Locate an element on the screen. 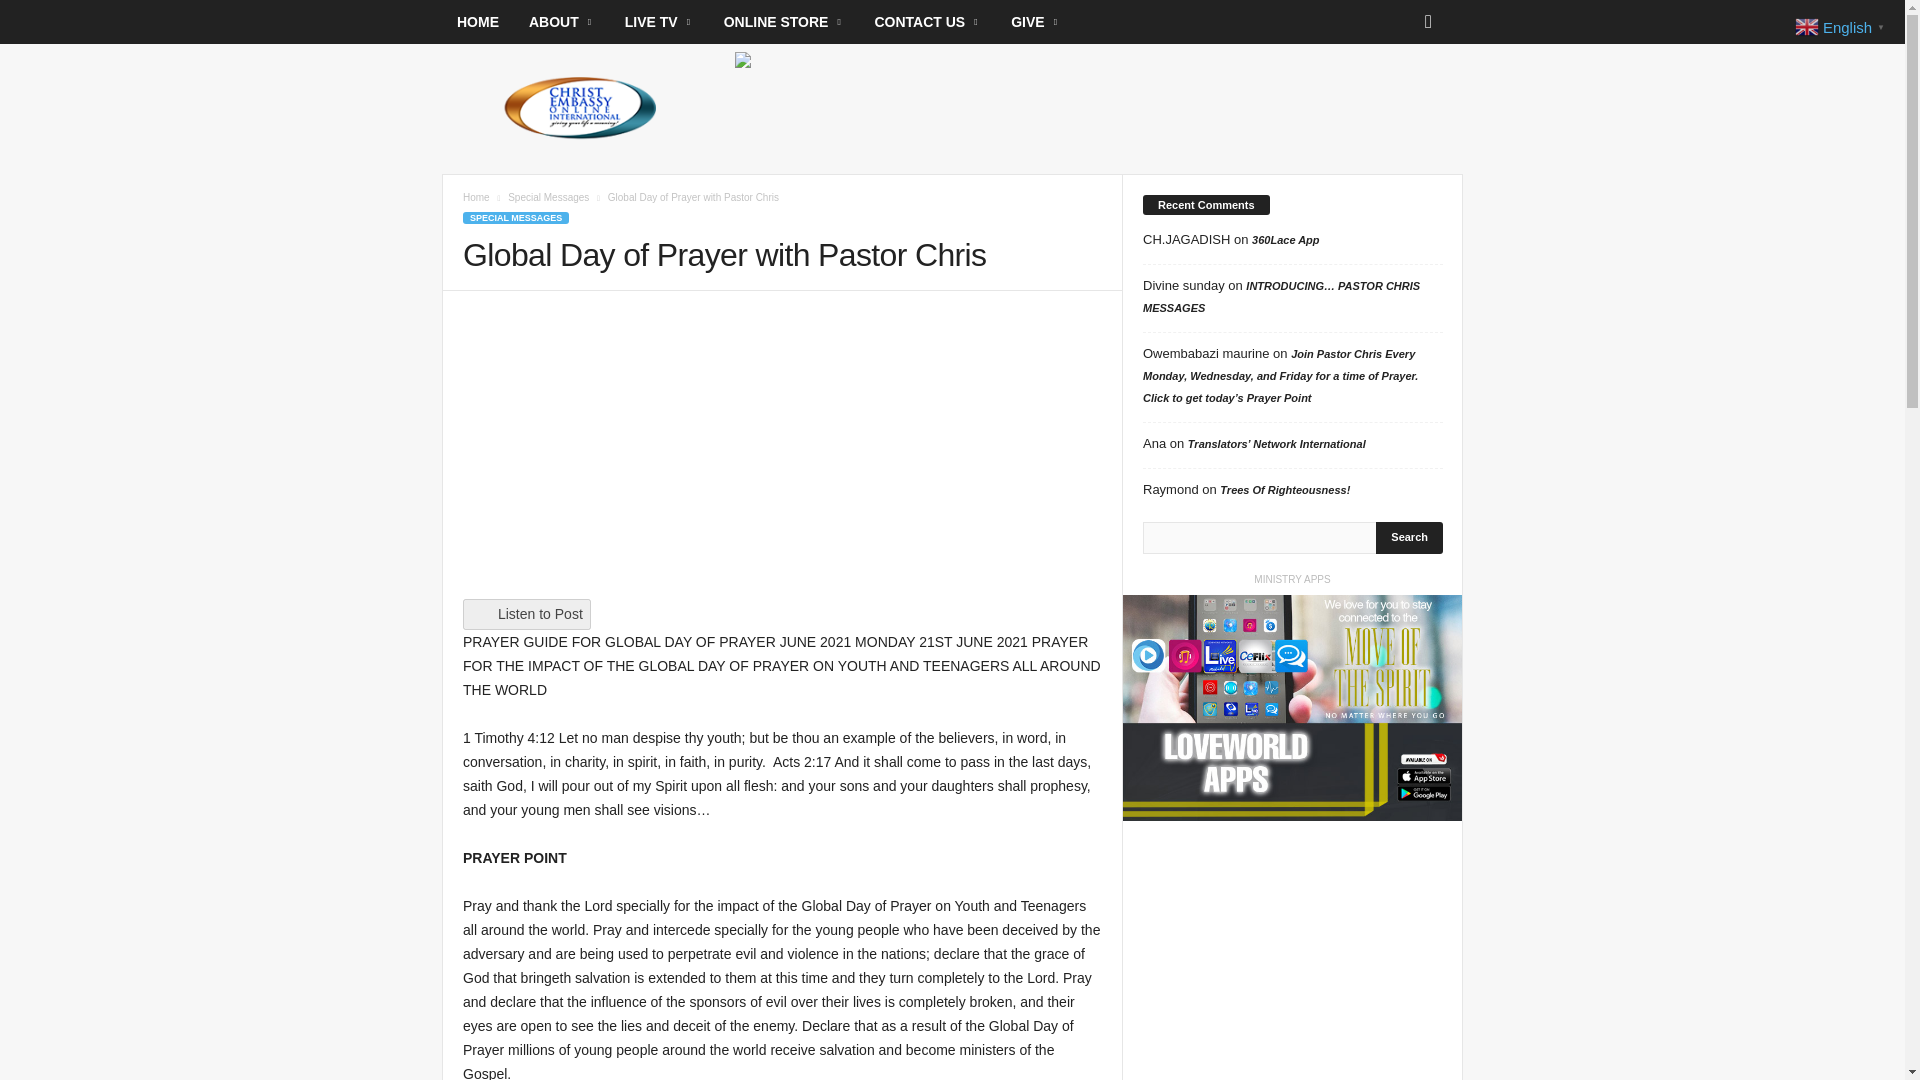  HOME is located at coordinates (478, 22).